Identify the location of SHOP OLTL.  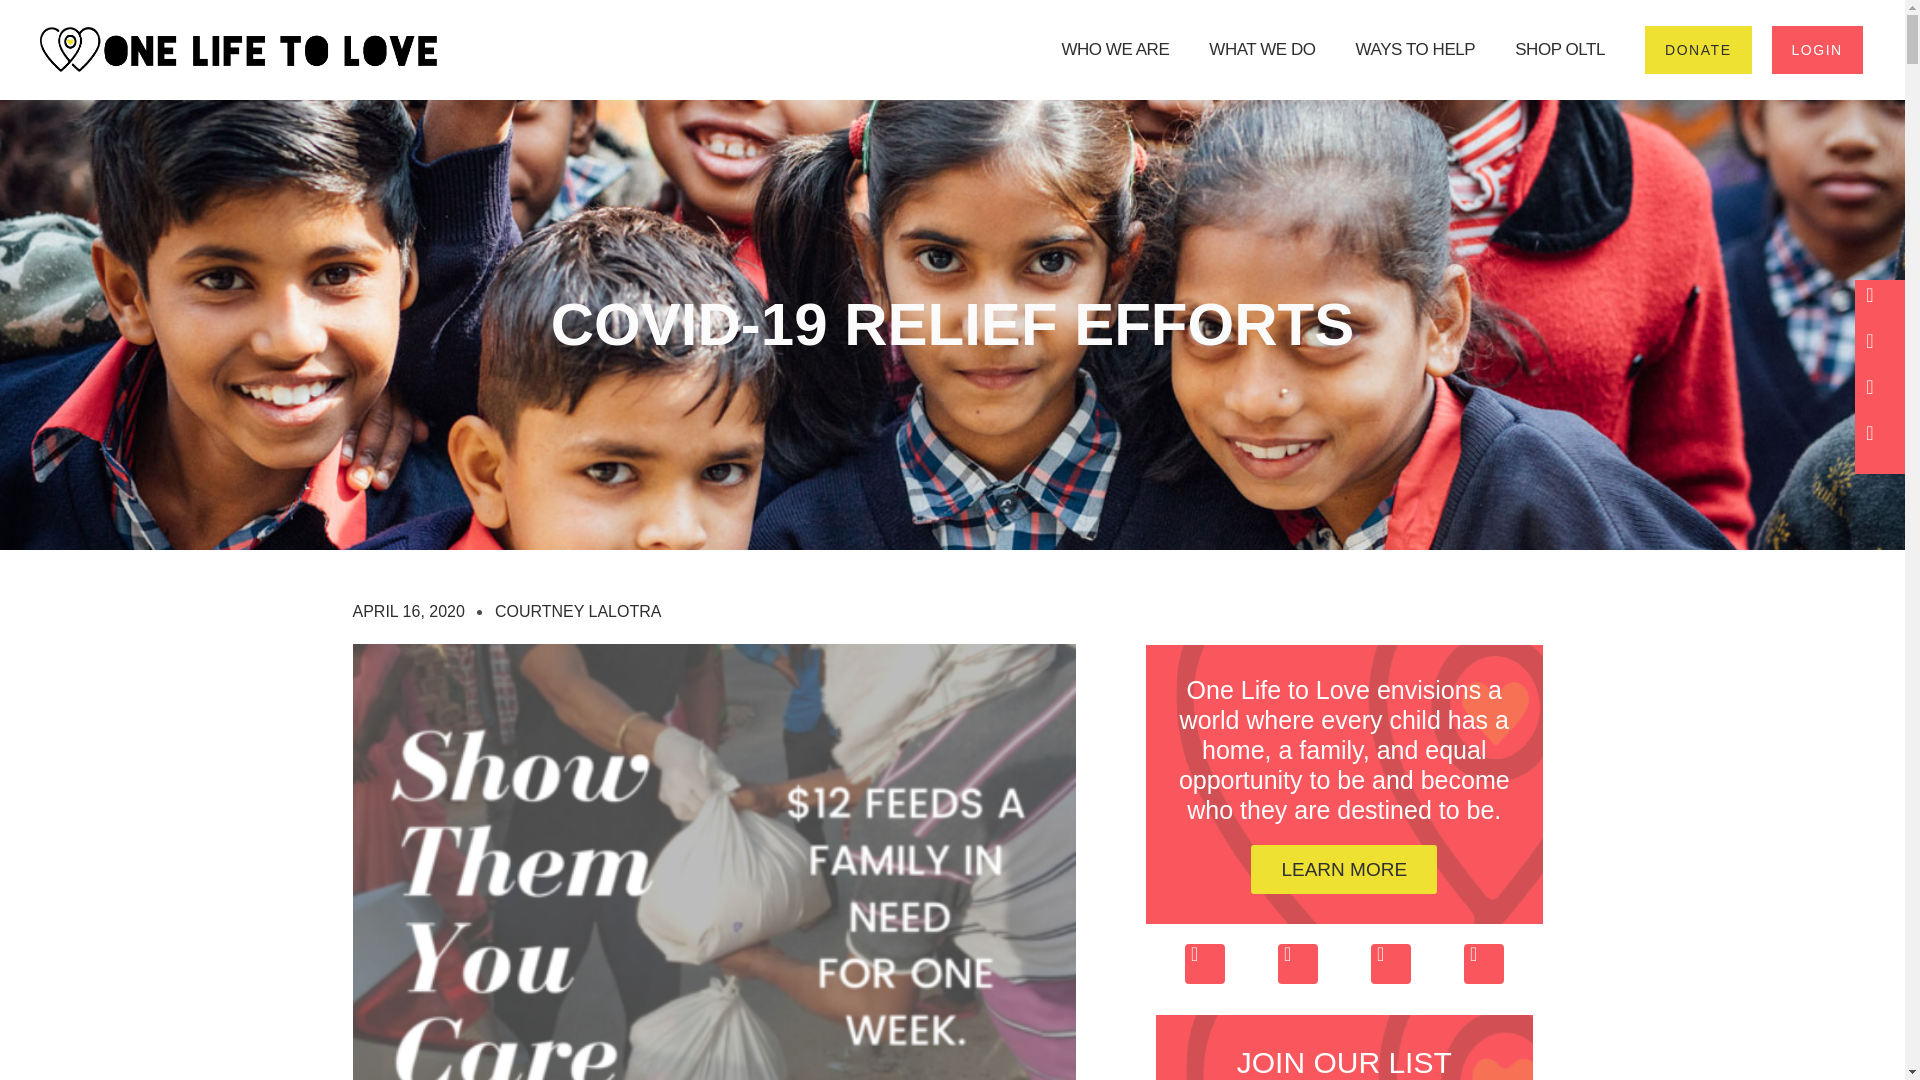
(1560, 49).